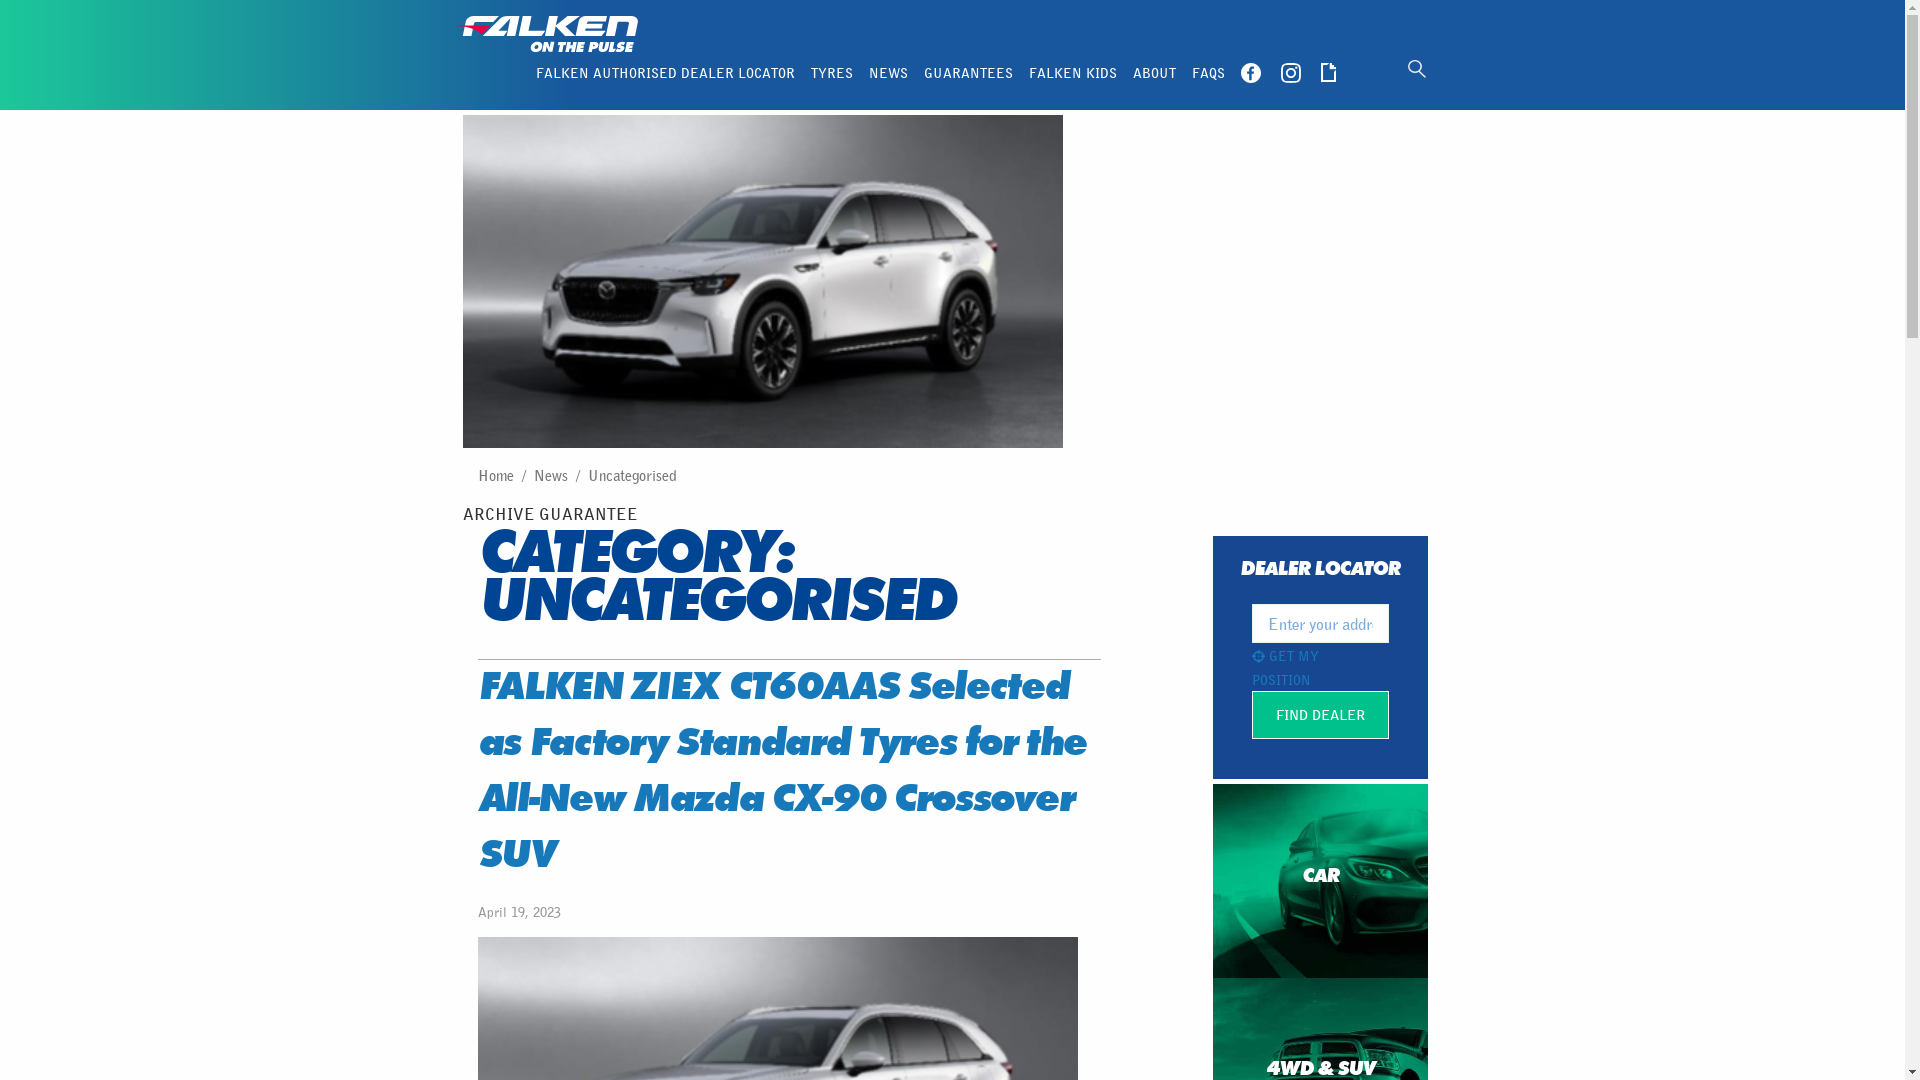 Image resolution: width=1920 pixels, height=1080 pixels. Describe the element at coordinates (496, 475) in the screenshot. I see `Home` at that location.